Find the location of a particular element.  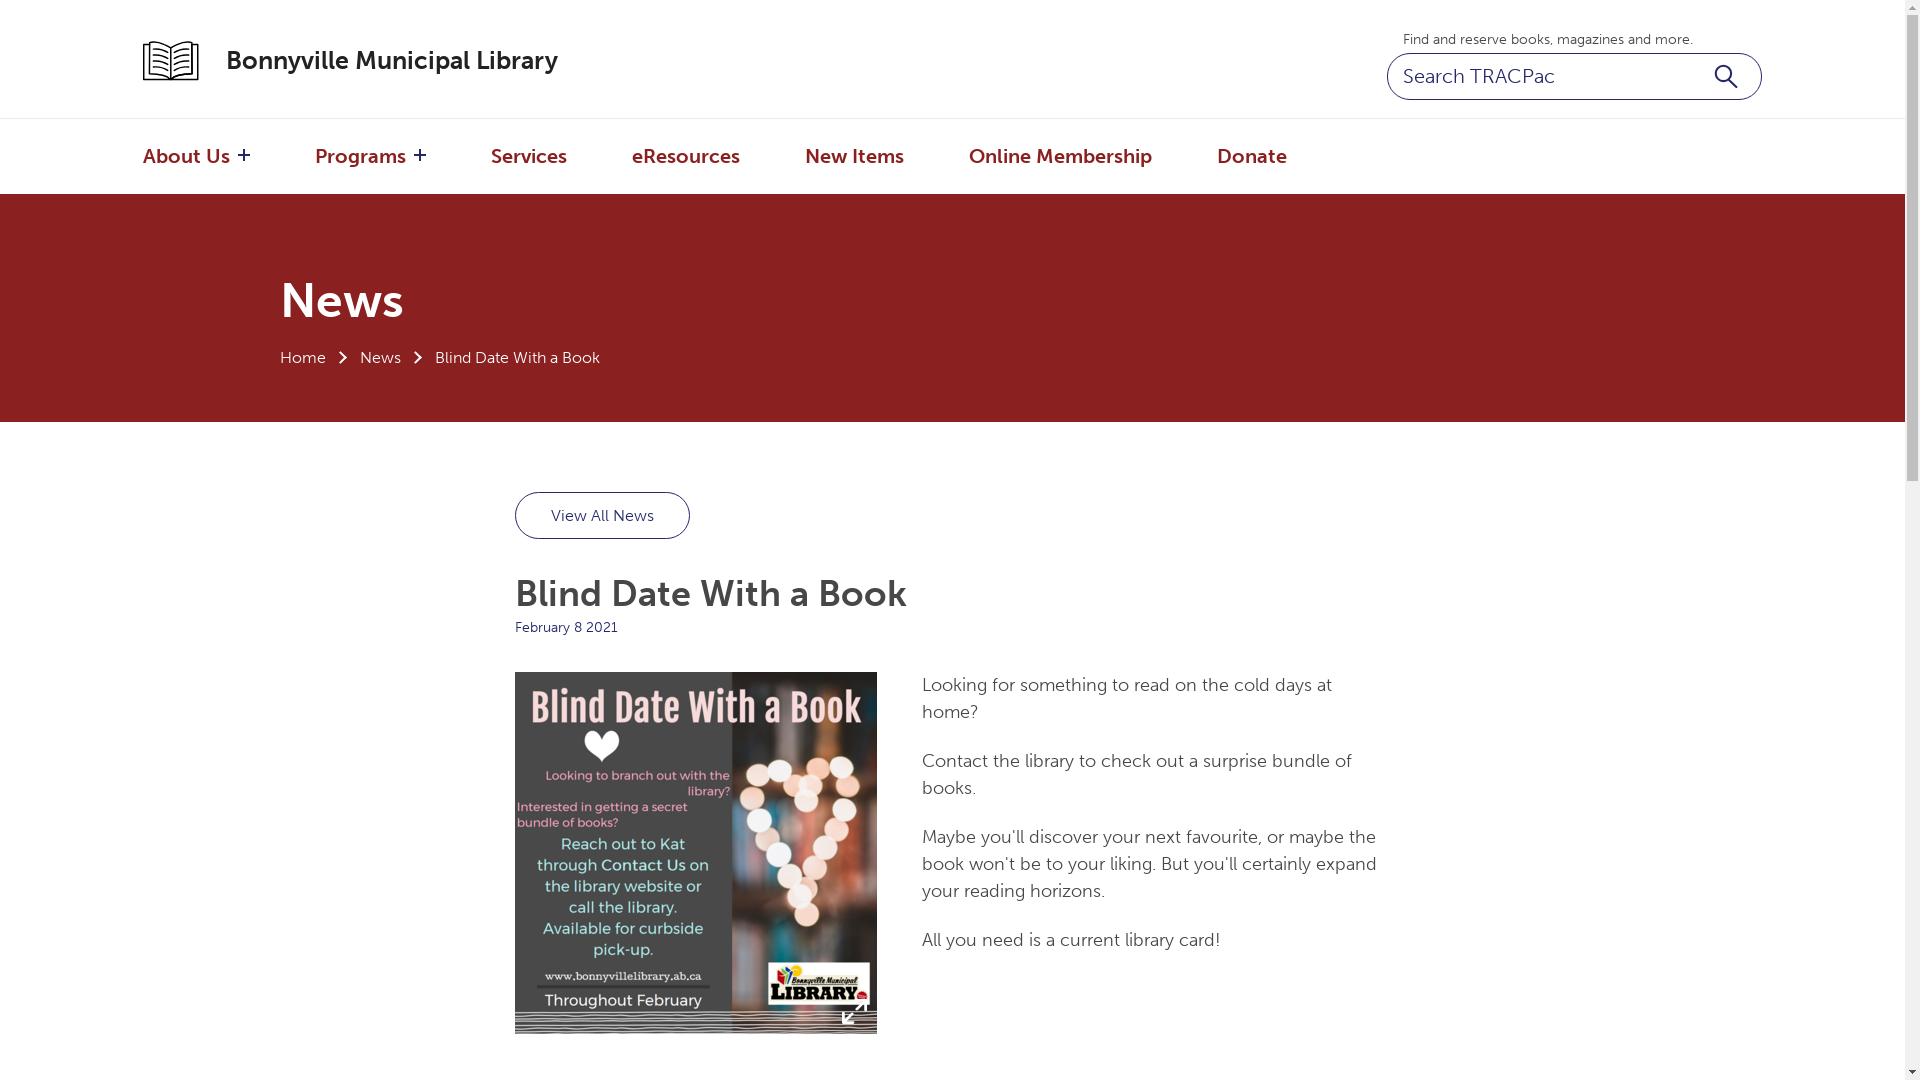

View All News is located at coordinates (602, 516).